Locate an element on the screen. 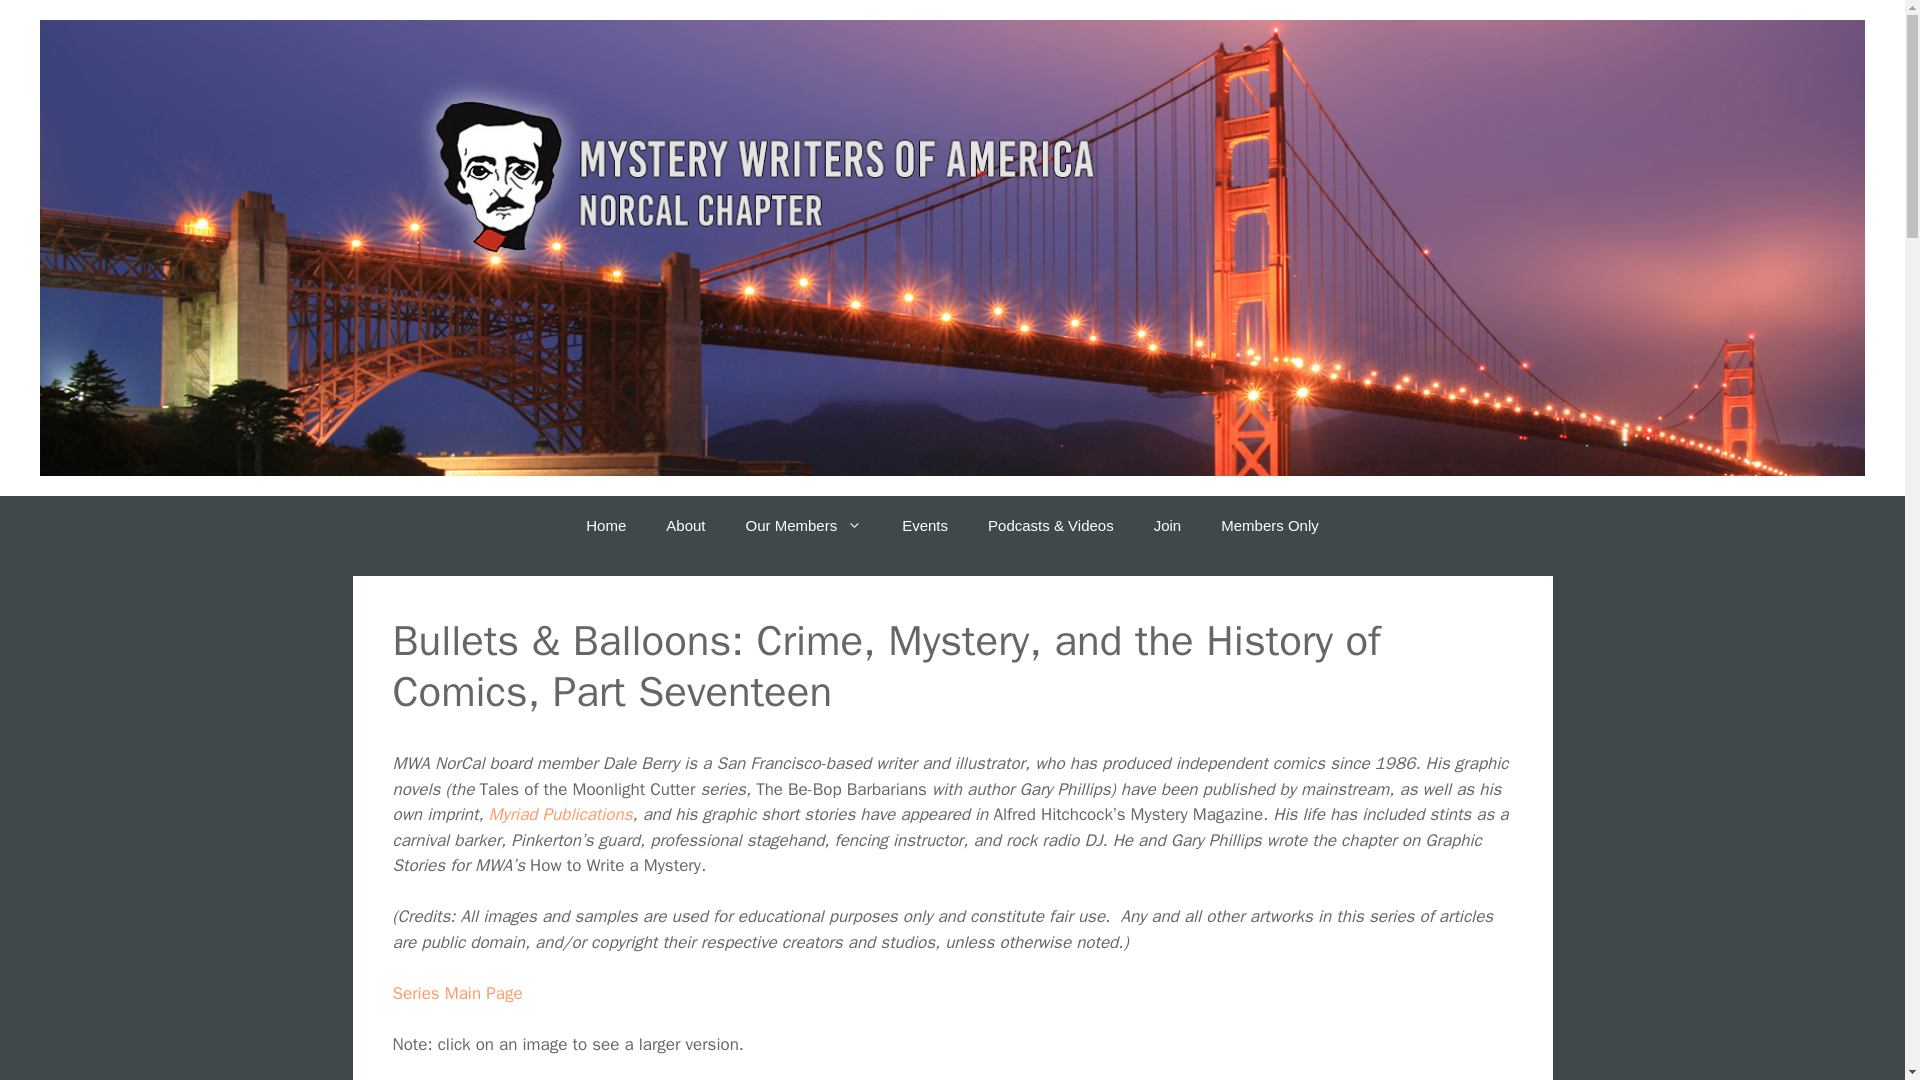 Image resolution: width=1920 pixels, height=1080 pixels. Series Main Page is located at coordinates (456, 993).